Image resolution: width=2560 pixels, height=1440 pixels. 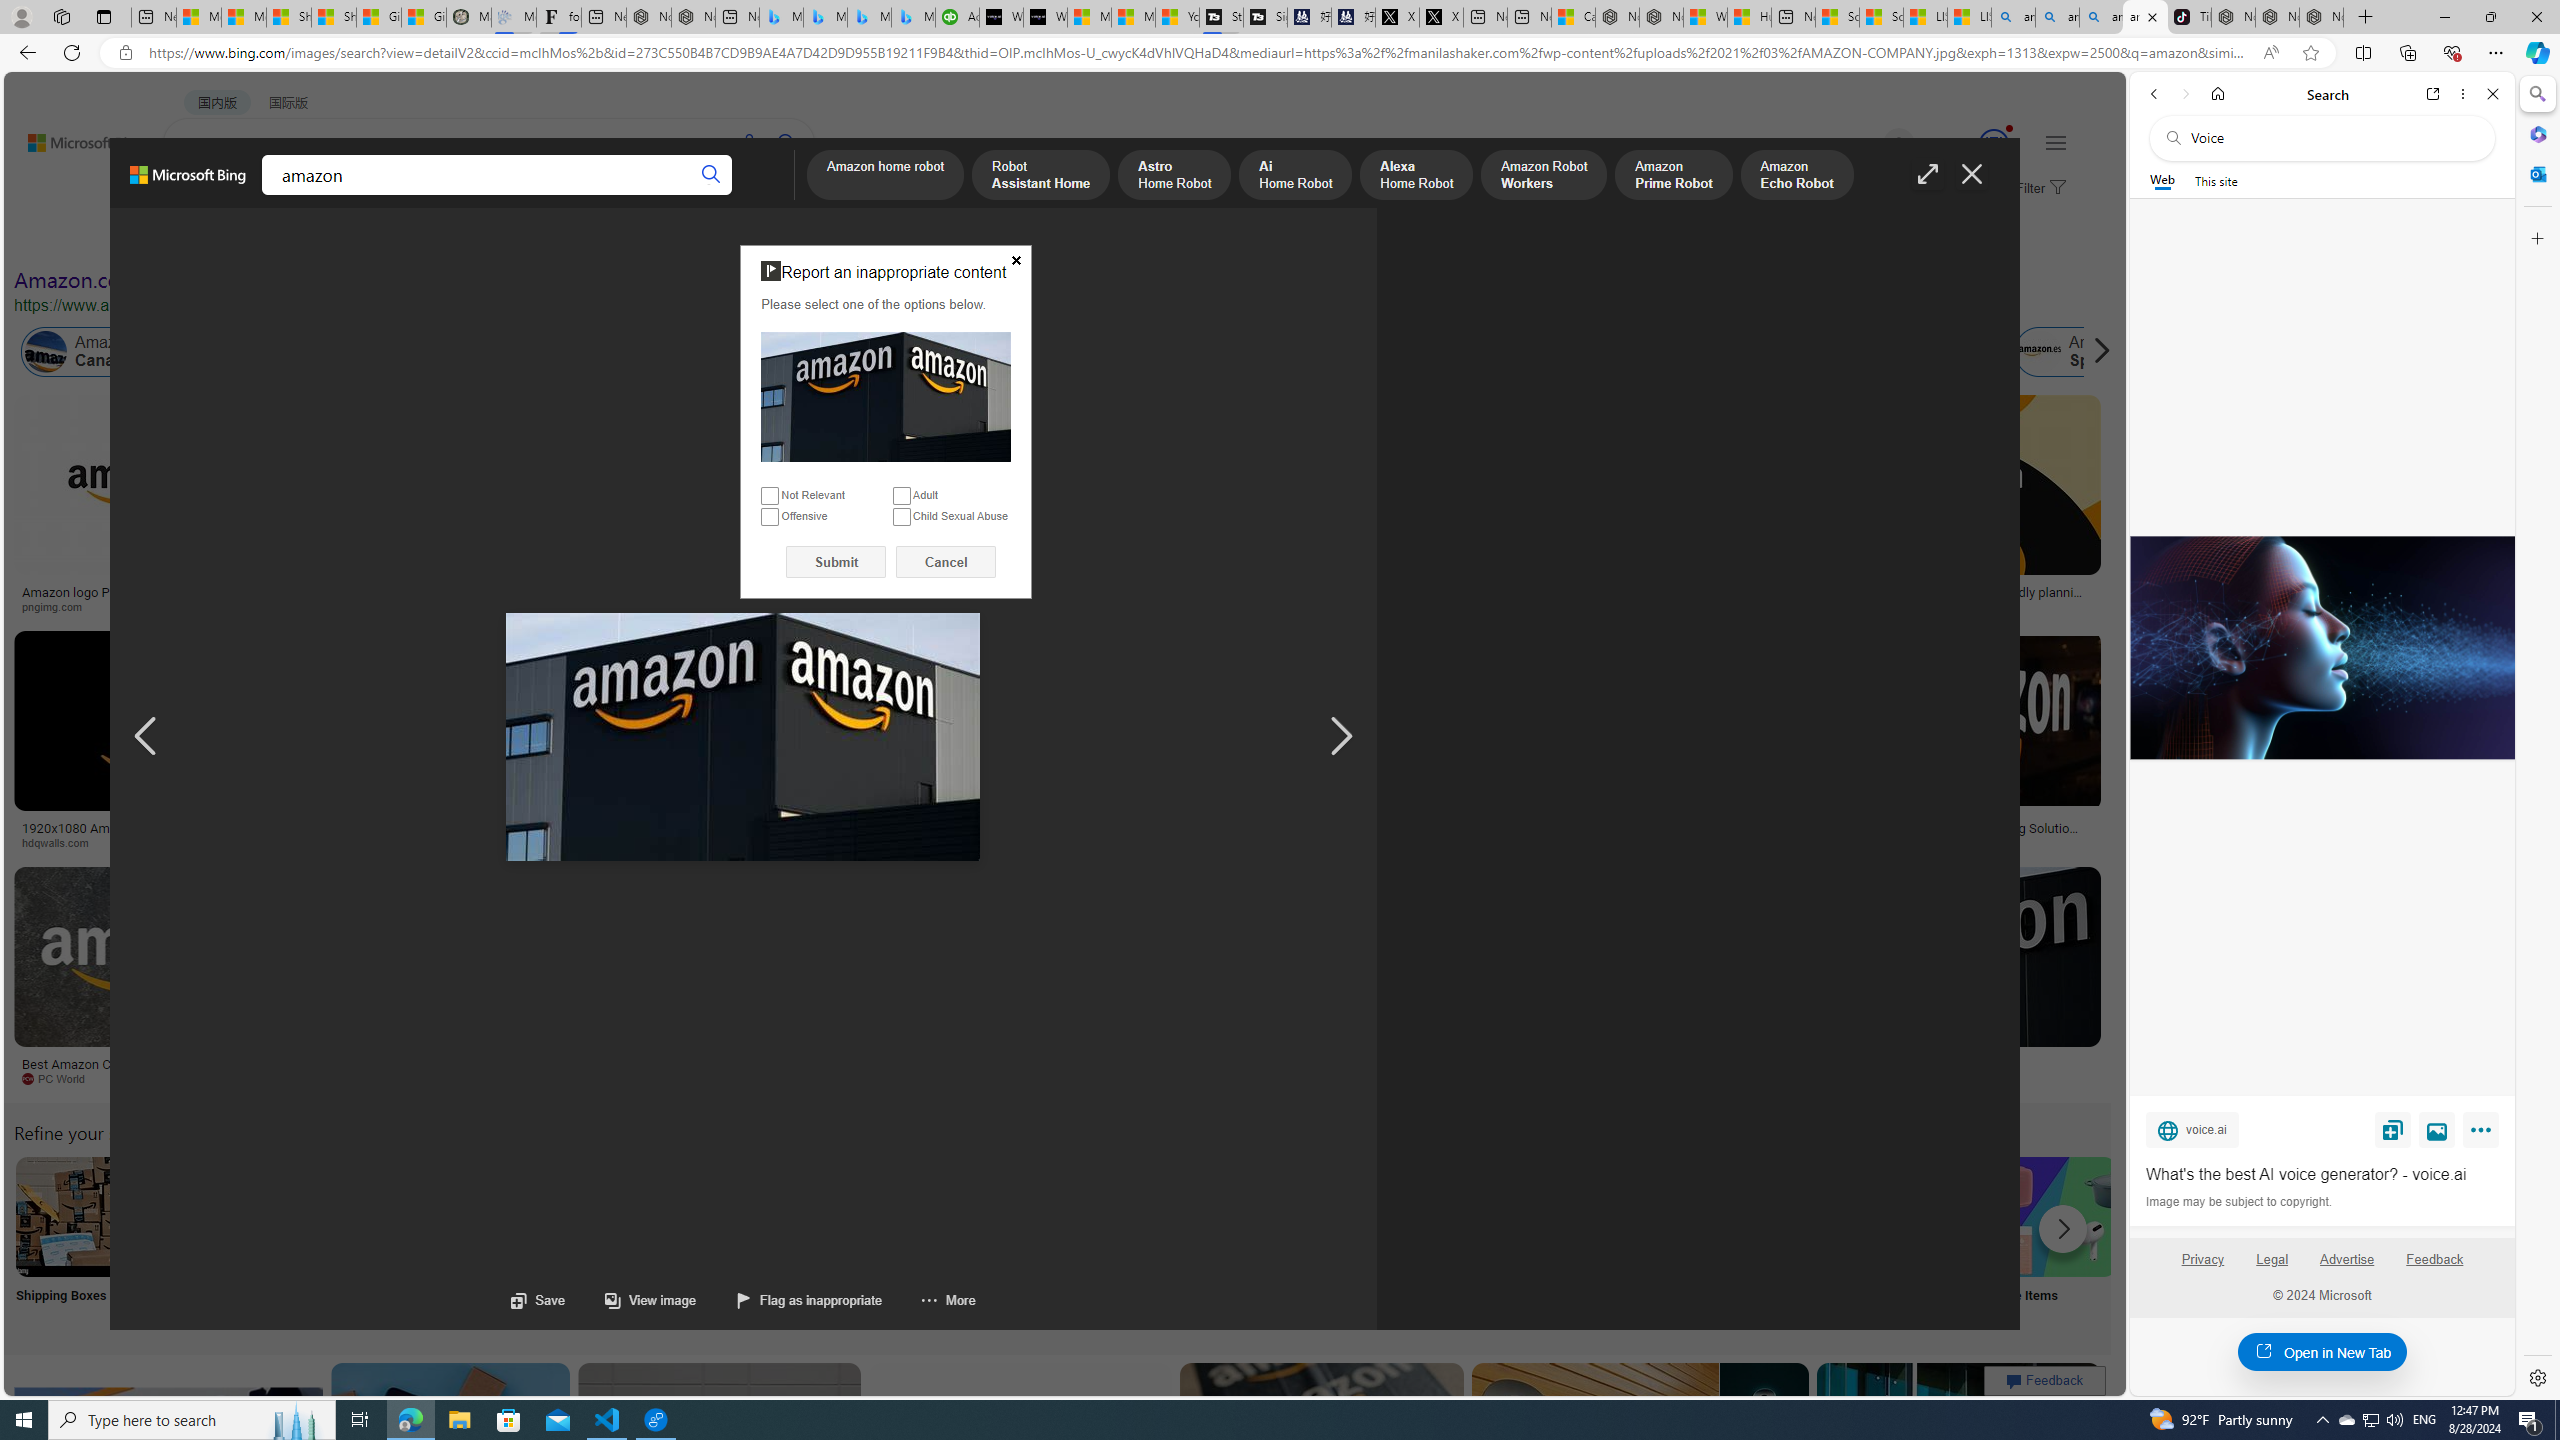 What do you see at coordinates (1184, 465) in the screenshot?
I see `Echo Dot 4th Gen` at bounding box center [1184, 465].